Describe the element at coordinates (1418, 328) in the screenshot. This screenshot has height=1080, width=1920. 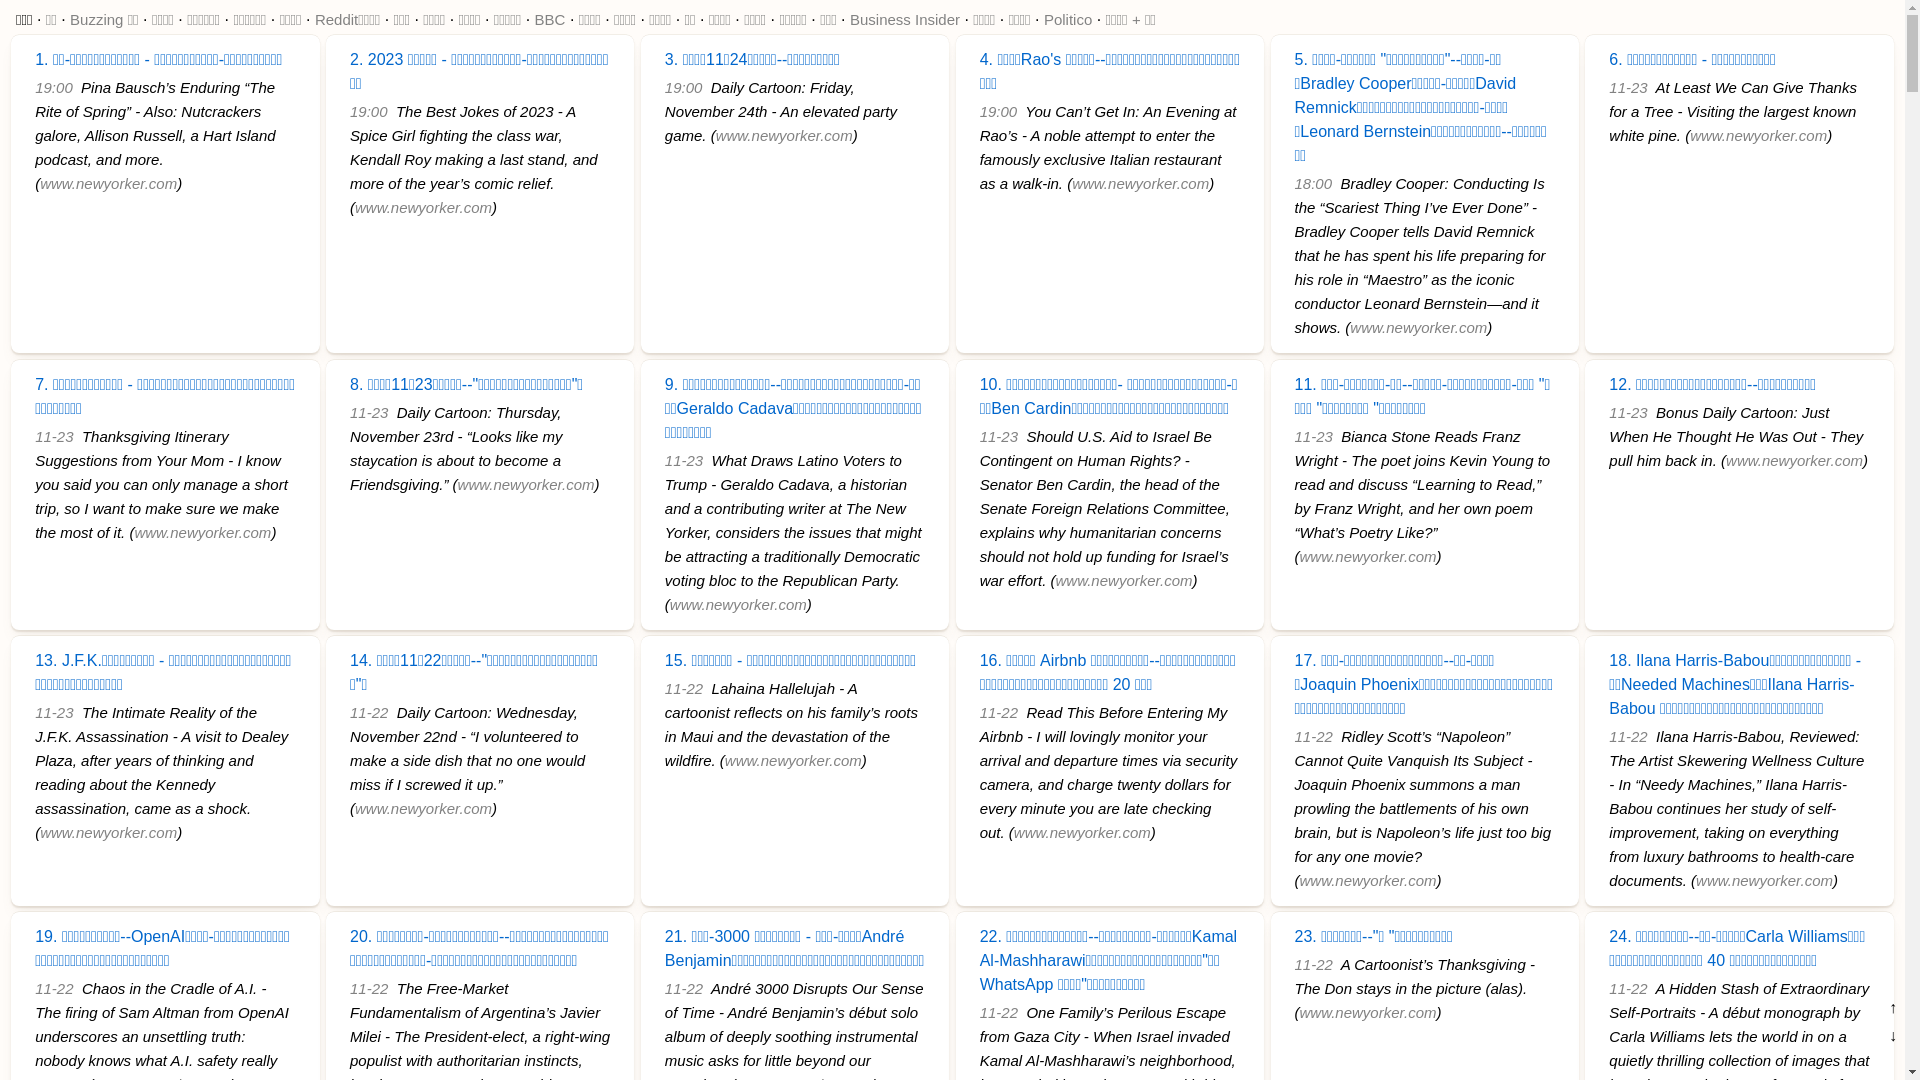
I see `www.newyorker.com` at that location.